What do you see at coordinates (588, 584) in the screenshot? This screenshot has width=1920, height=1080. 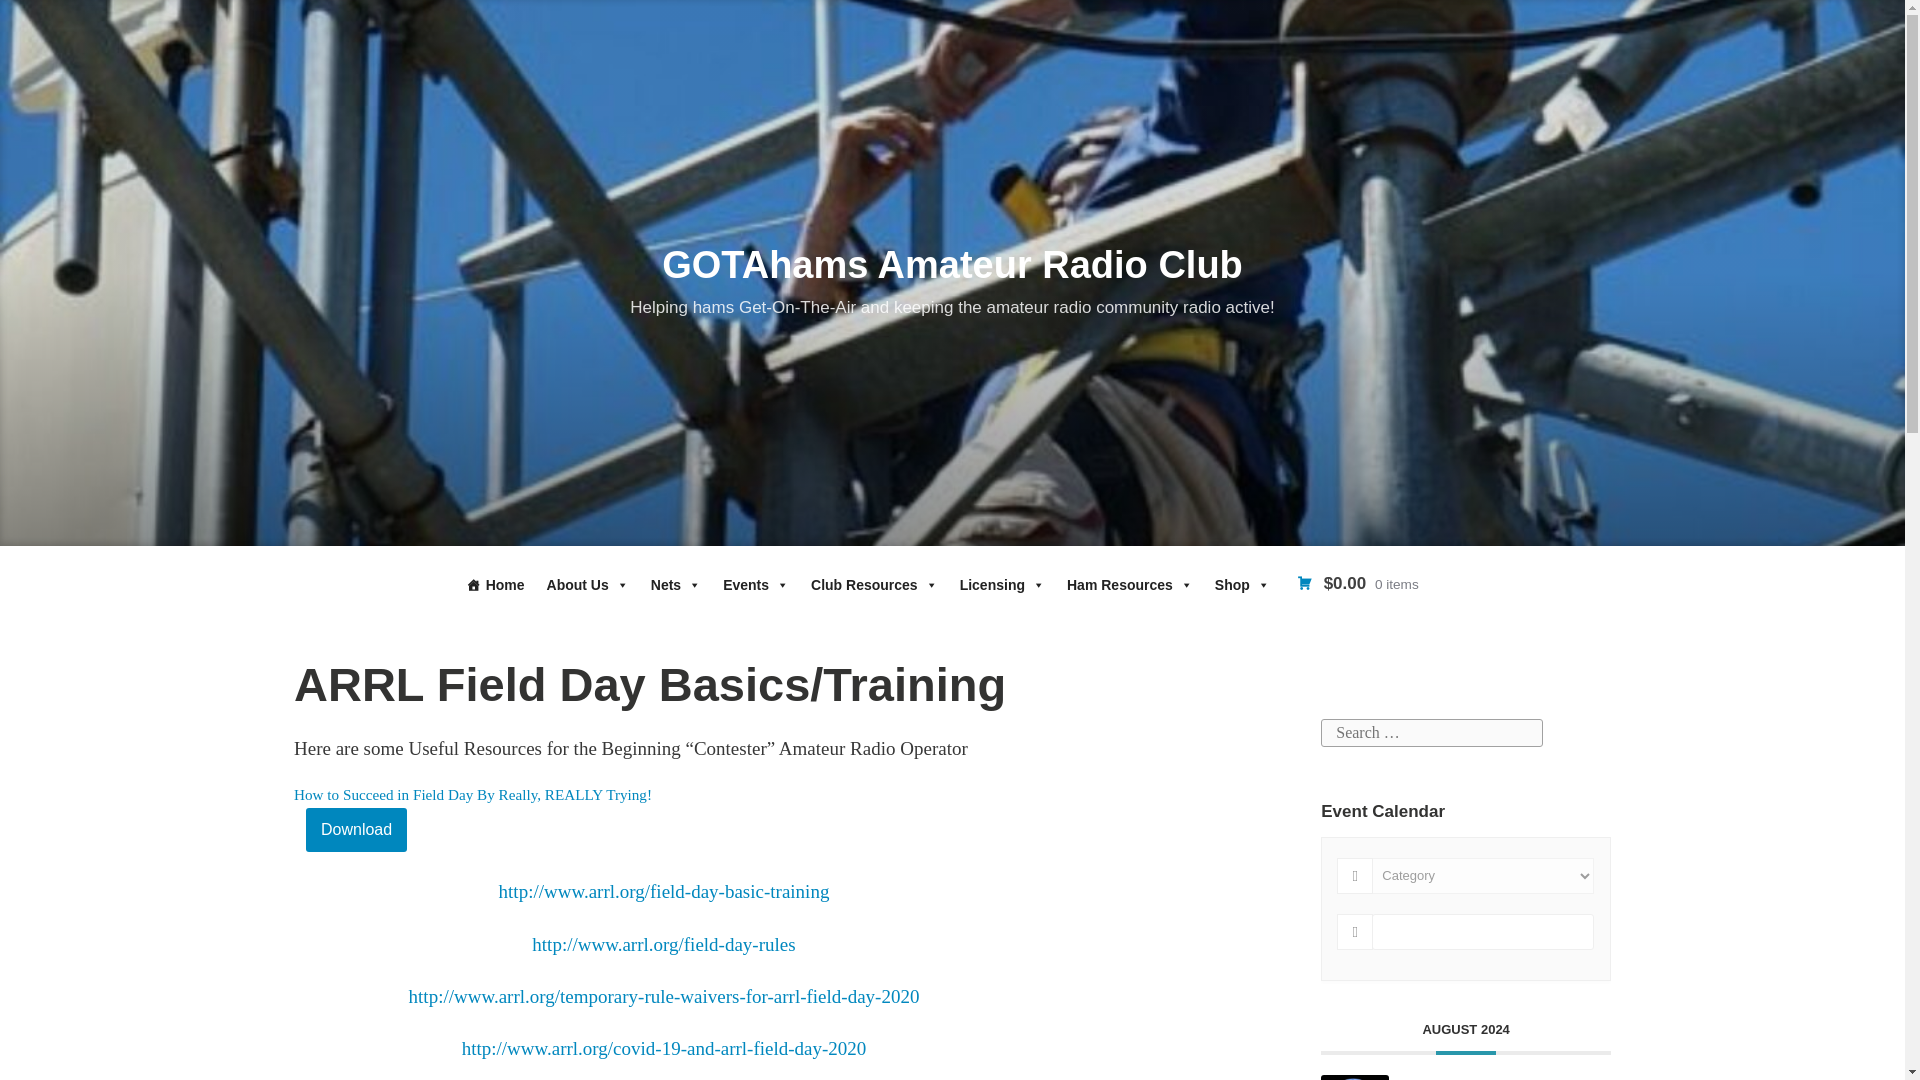 I see `About Us` at bounding box center [588, 584].